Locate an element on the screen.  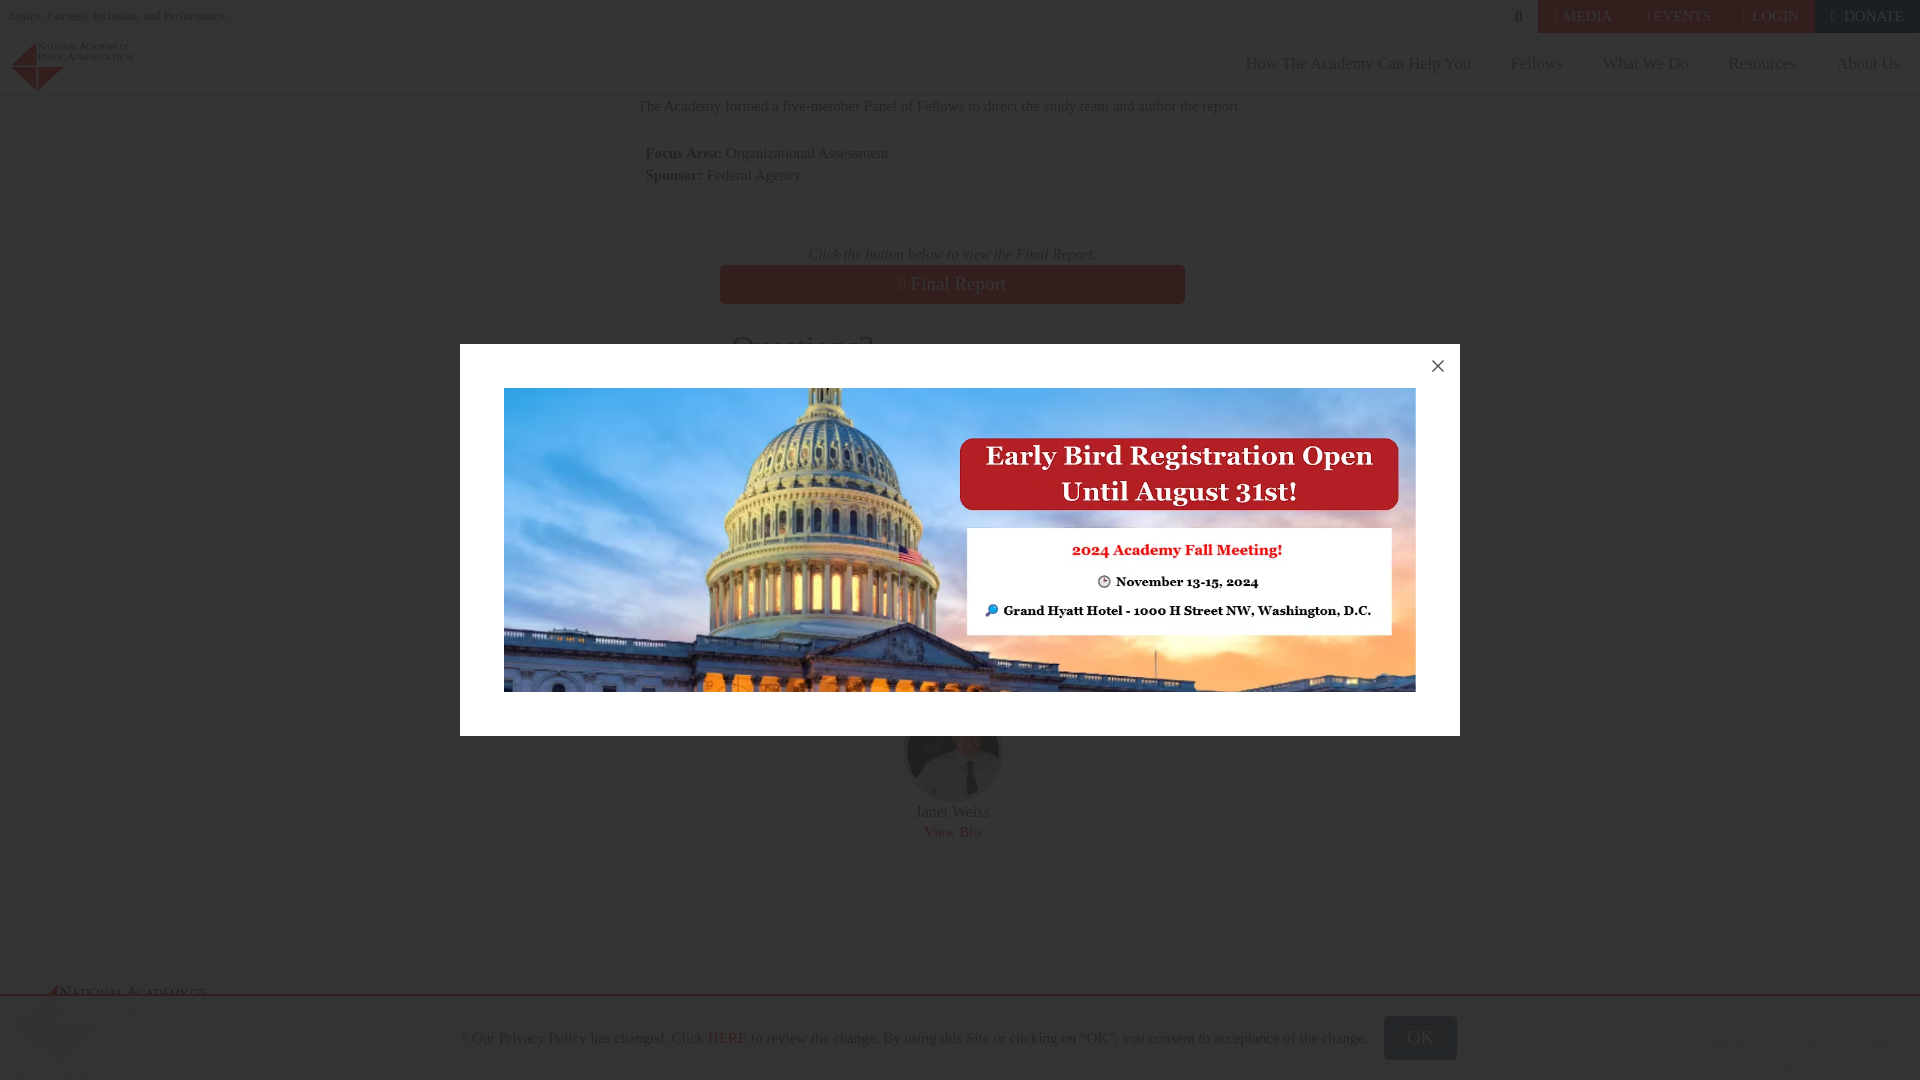
Final Report is located at coordinates (952, 284).